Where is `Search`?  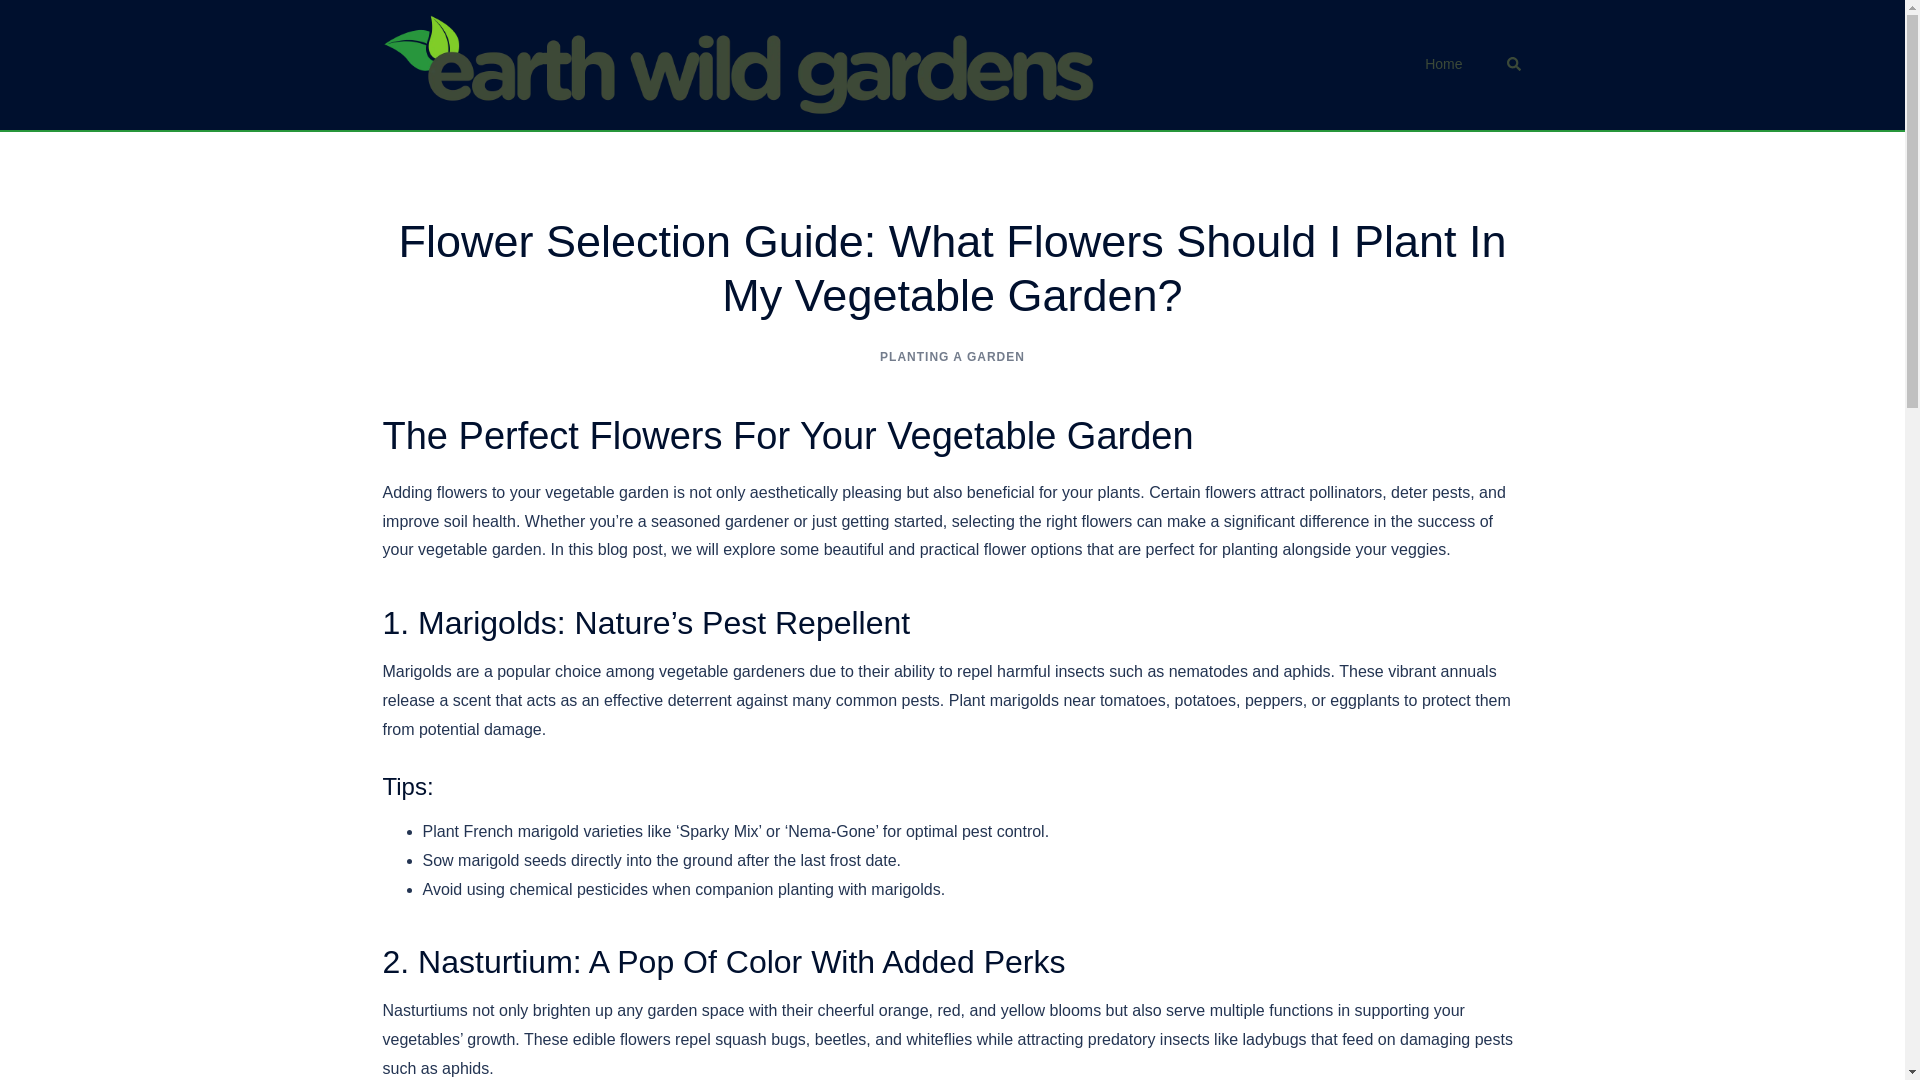 Search is located at coordinates (1514, 65).